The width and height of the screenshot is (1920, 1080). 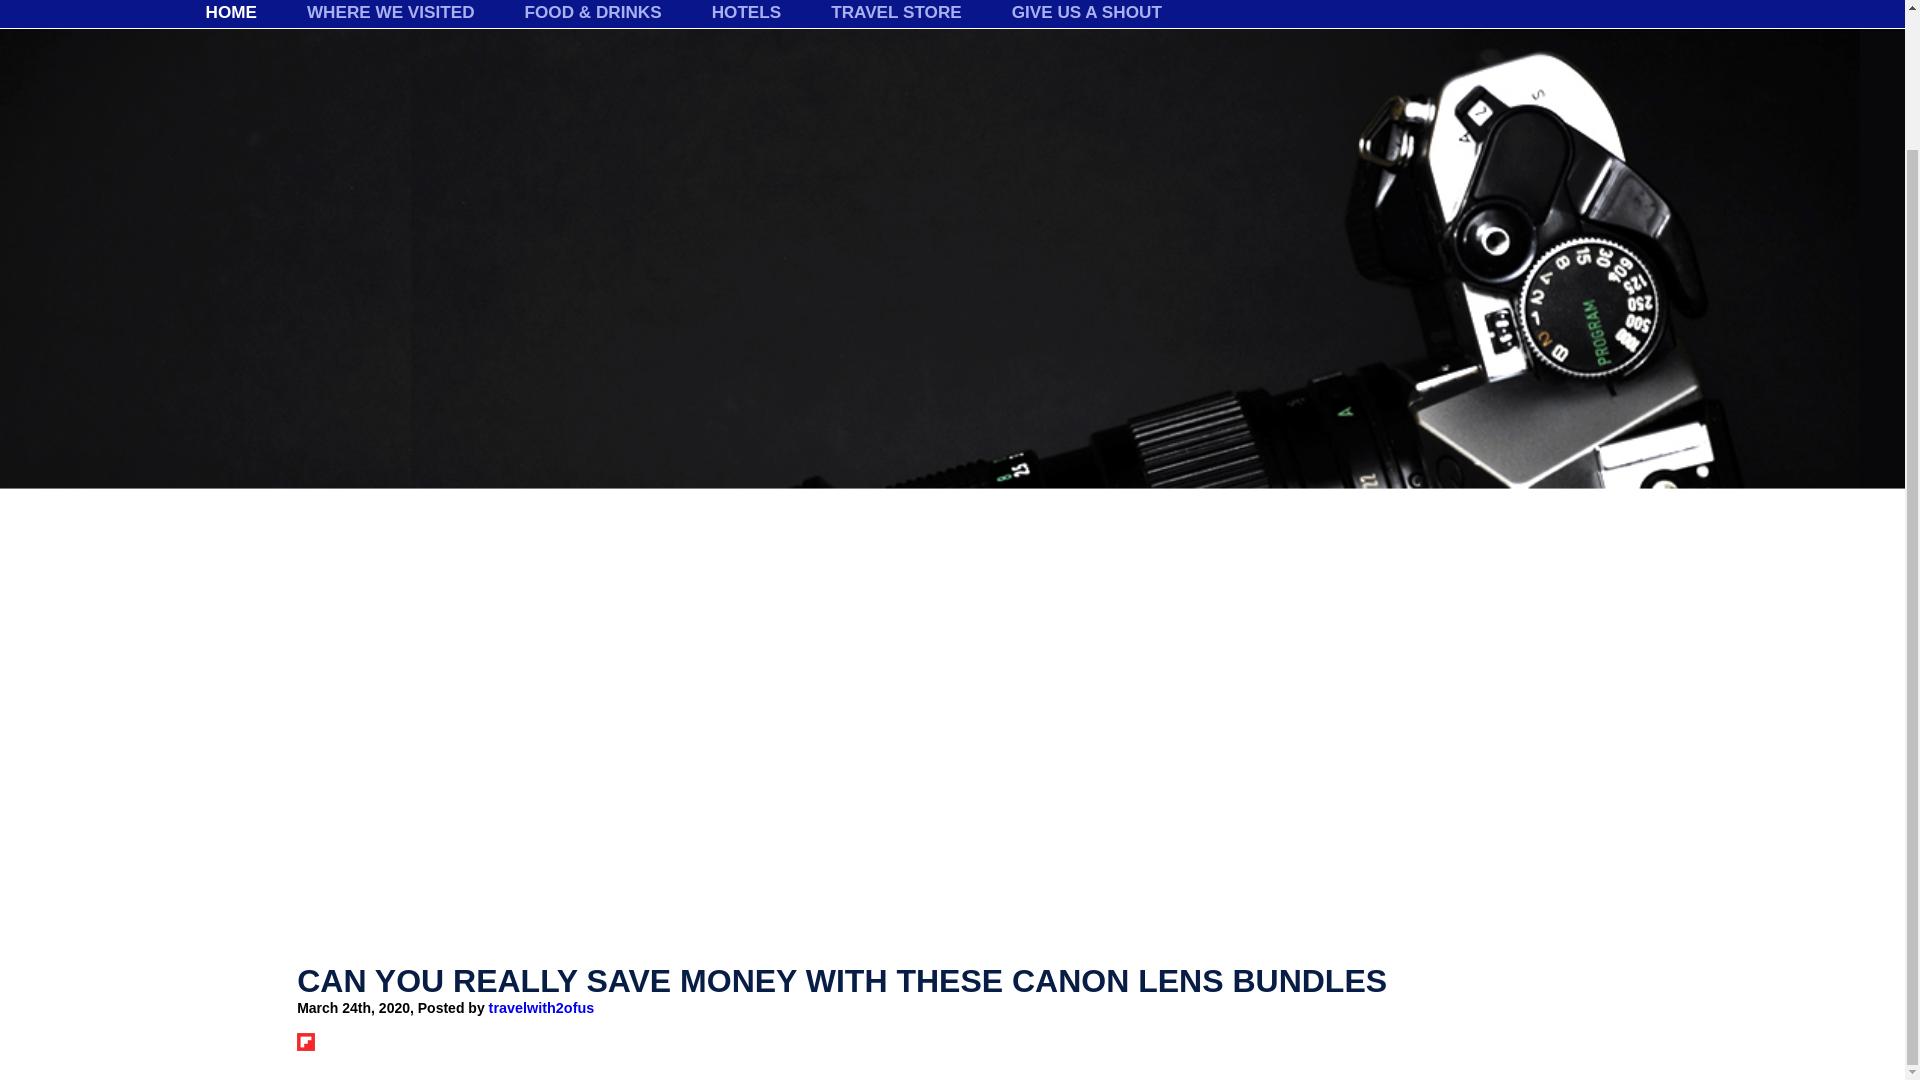 What do you see at coordinates (230, 26) in the screenshot?
I see `HOME` at bounding box center [230, 26].